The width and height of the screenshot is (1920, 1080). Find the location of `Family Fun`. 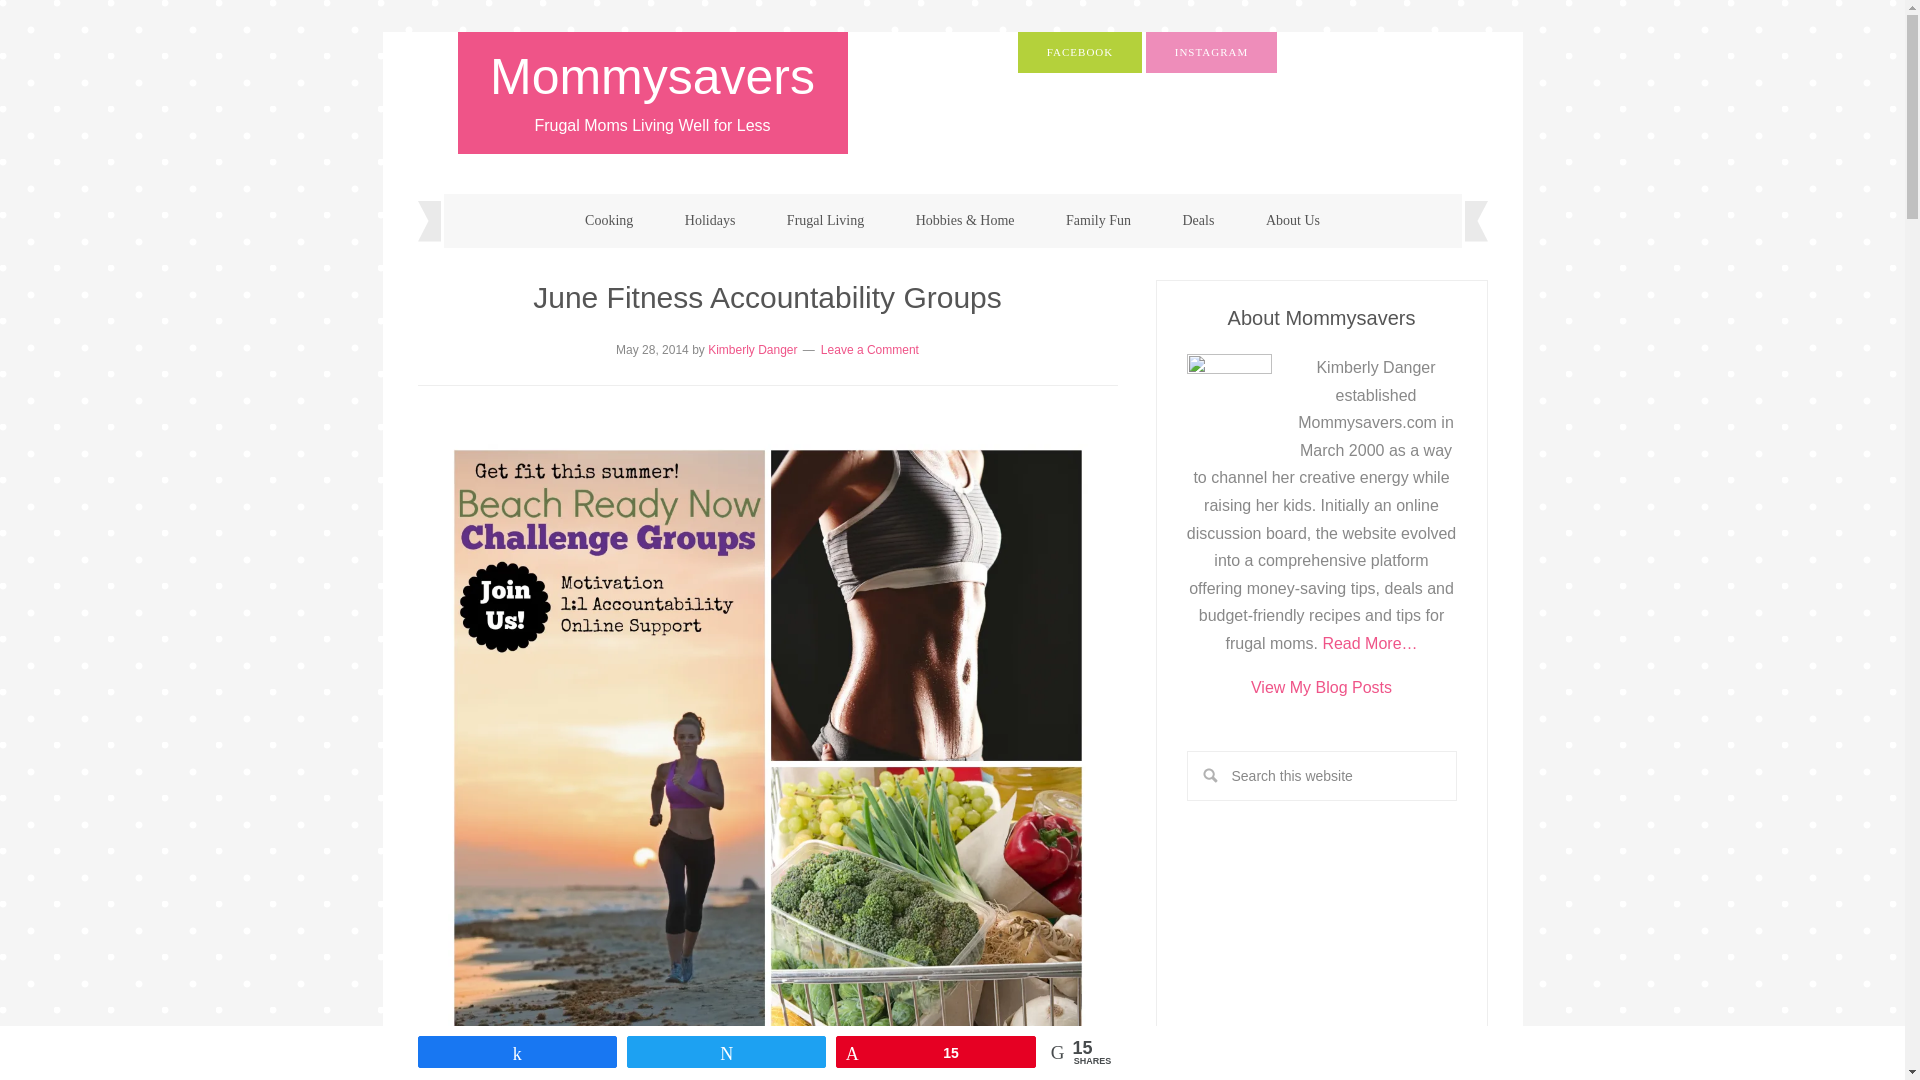

Family Fun is located at coordinates (1098, 221).